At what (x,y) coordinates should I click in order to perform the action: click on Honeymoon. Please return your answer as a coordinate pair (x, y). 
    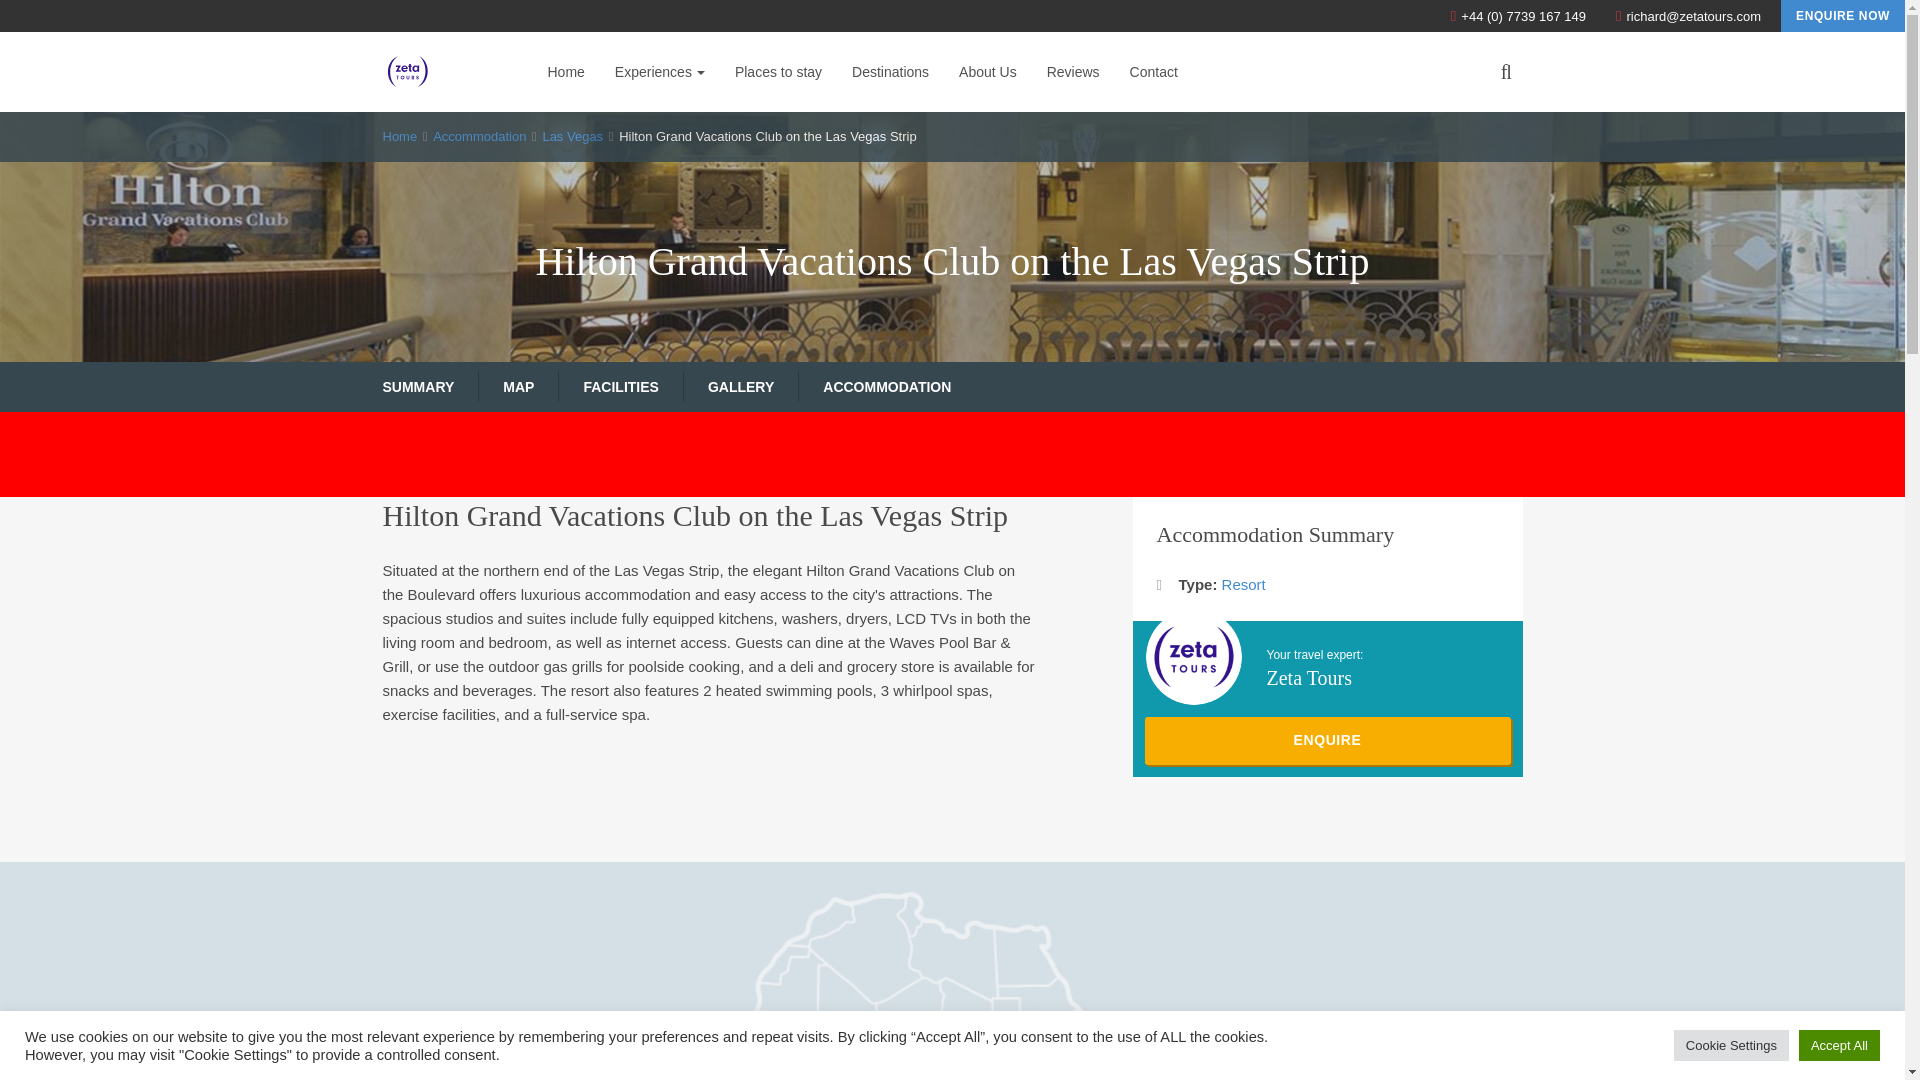
    Looking at the image, I should click on (640, 120).